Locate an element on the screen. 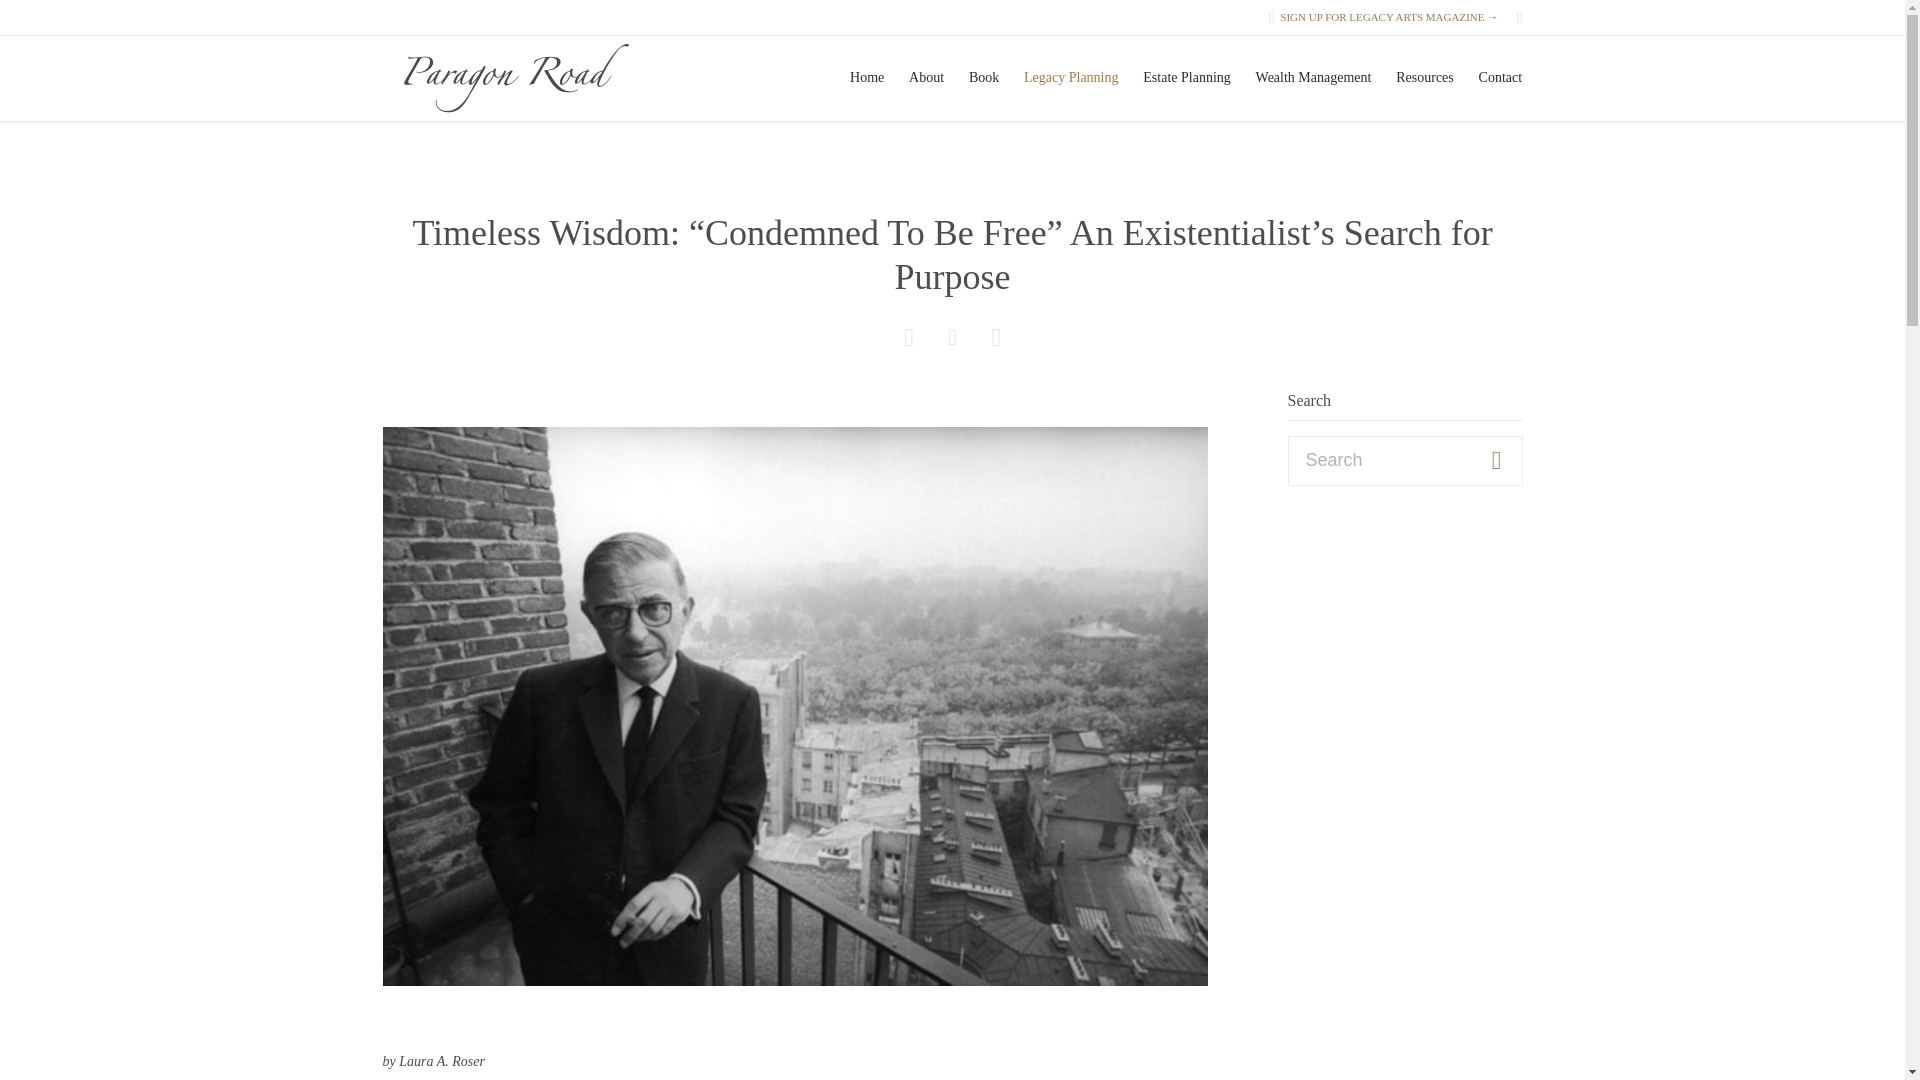 This screenshot has height=1080, width=1920. Book is located at coordinates (983, 77).